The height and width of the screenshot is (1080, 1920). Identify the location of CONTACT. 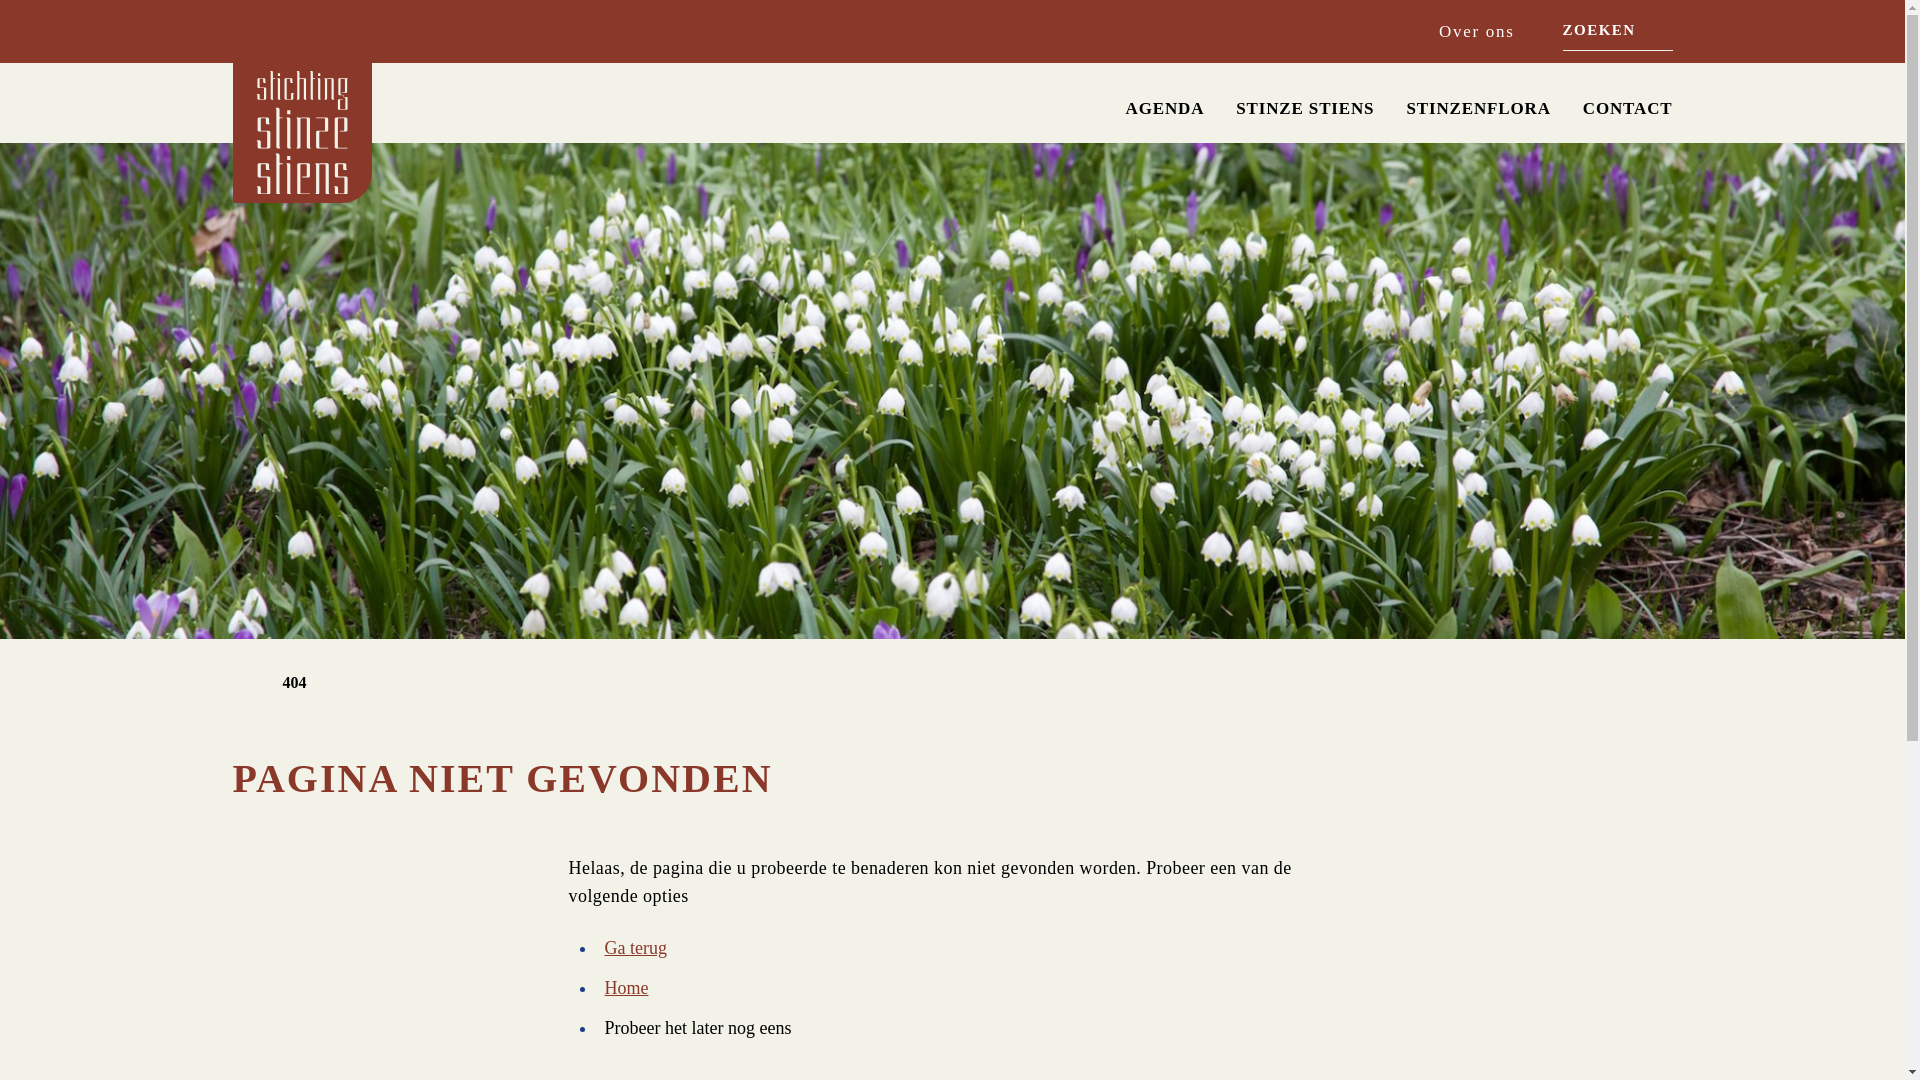
(1627, 108).